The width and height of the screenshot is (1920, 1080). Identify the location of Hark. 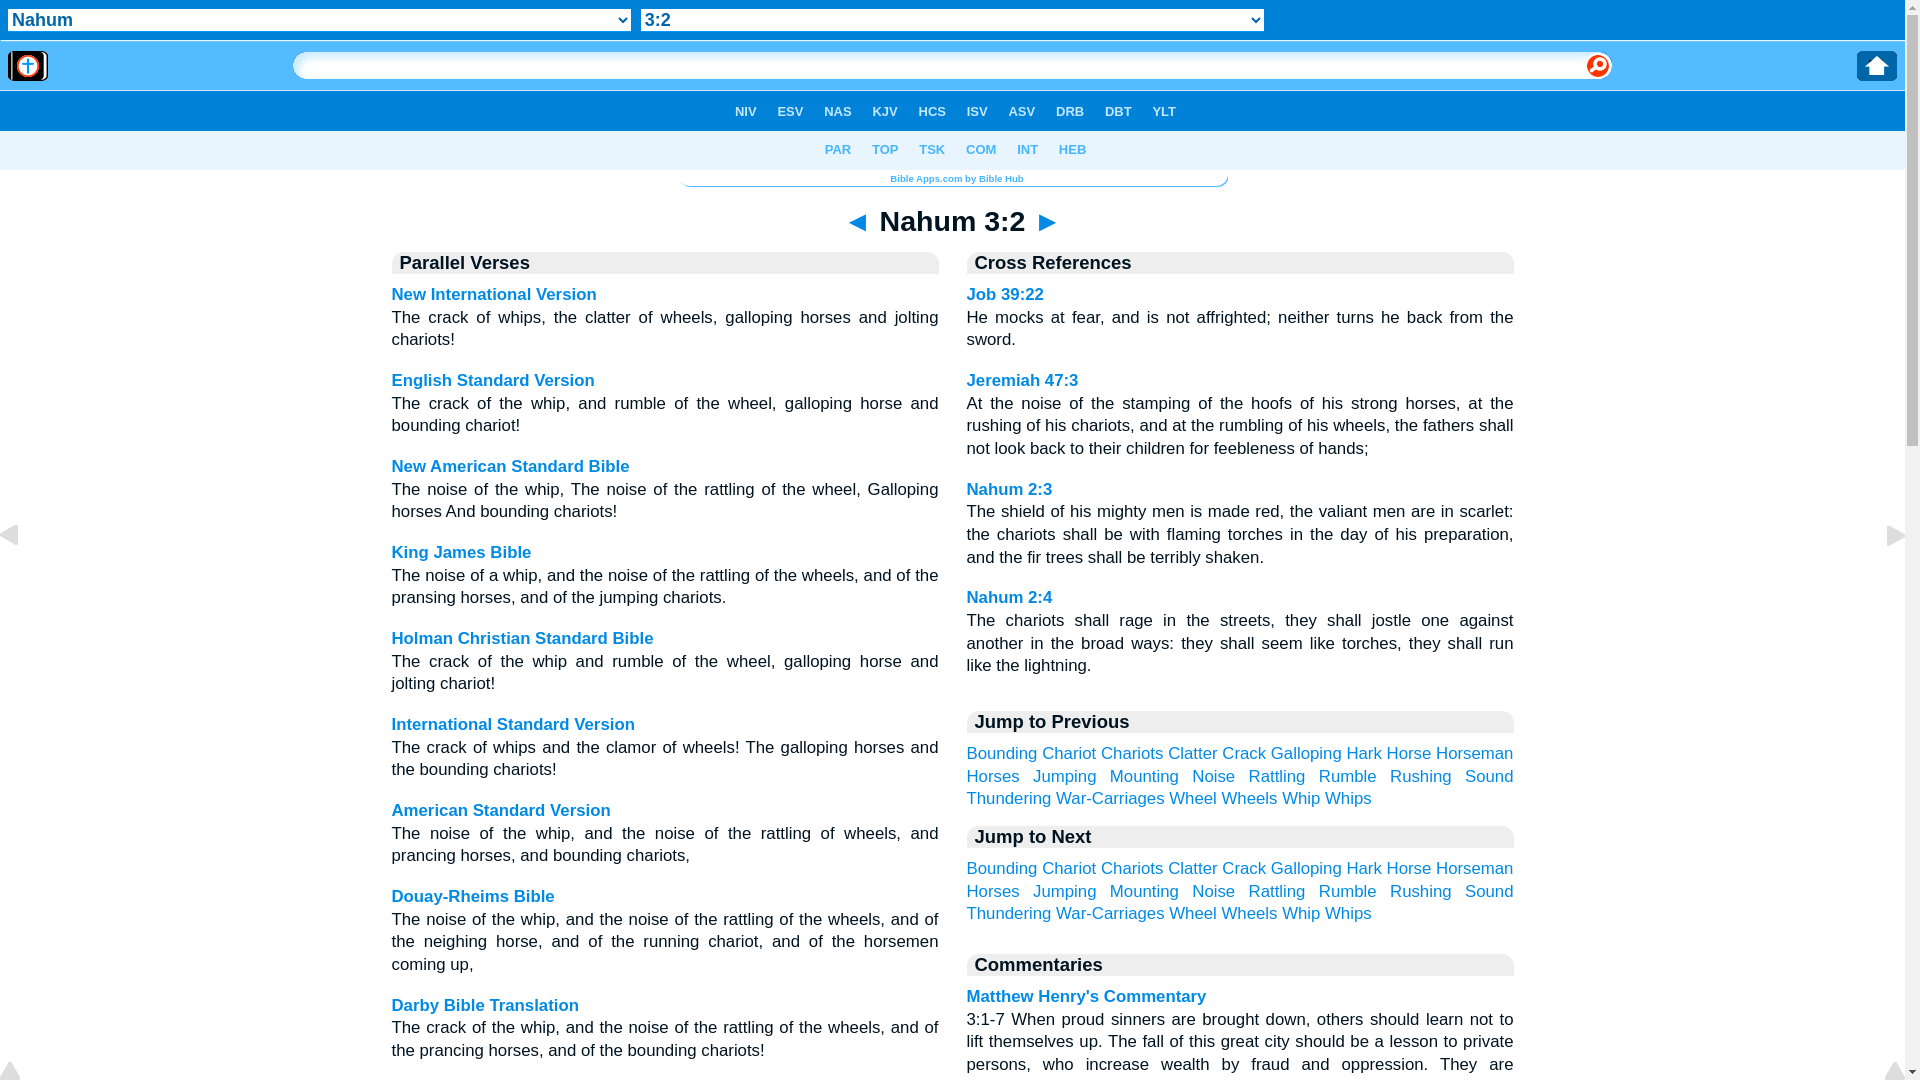
(1364, 754).